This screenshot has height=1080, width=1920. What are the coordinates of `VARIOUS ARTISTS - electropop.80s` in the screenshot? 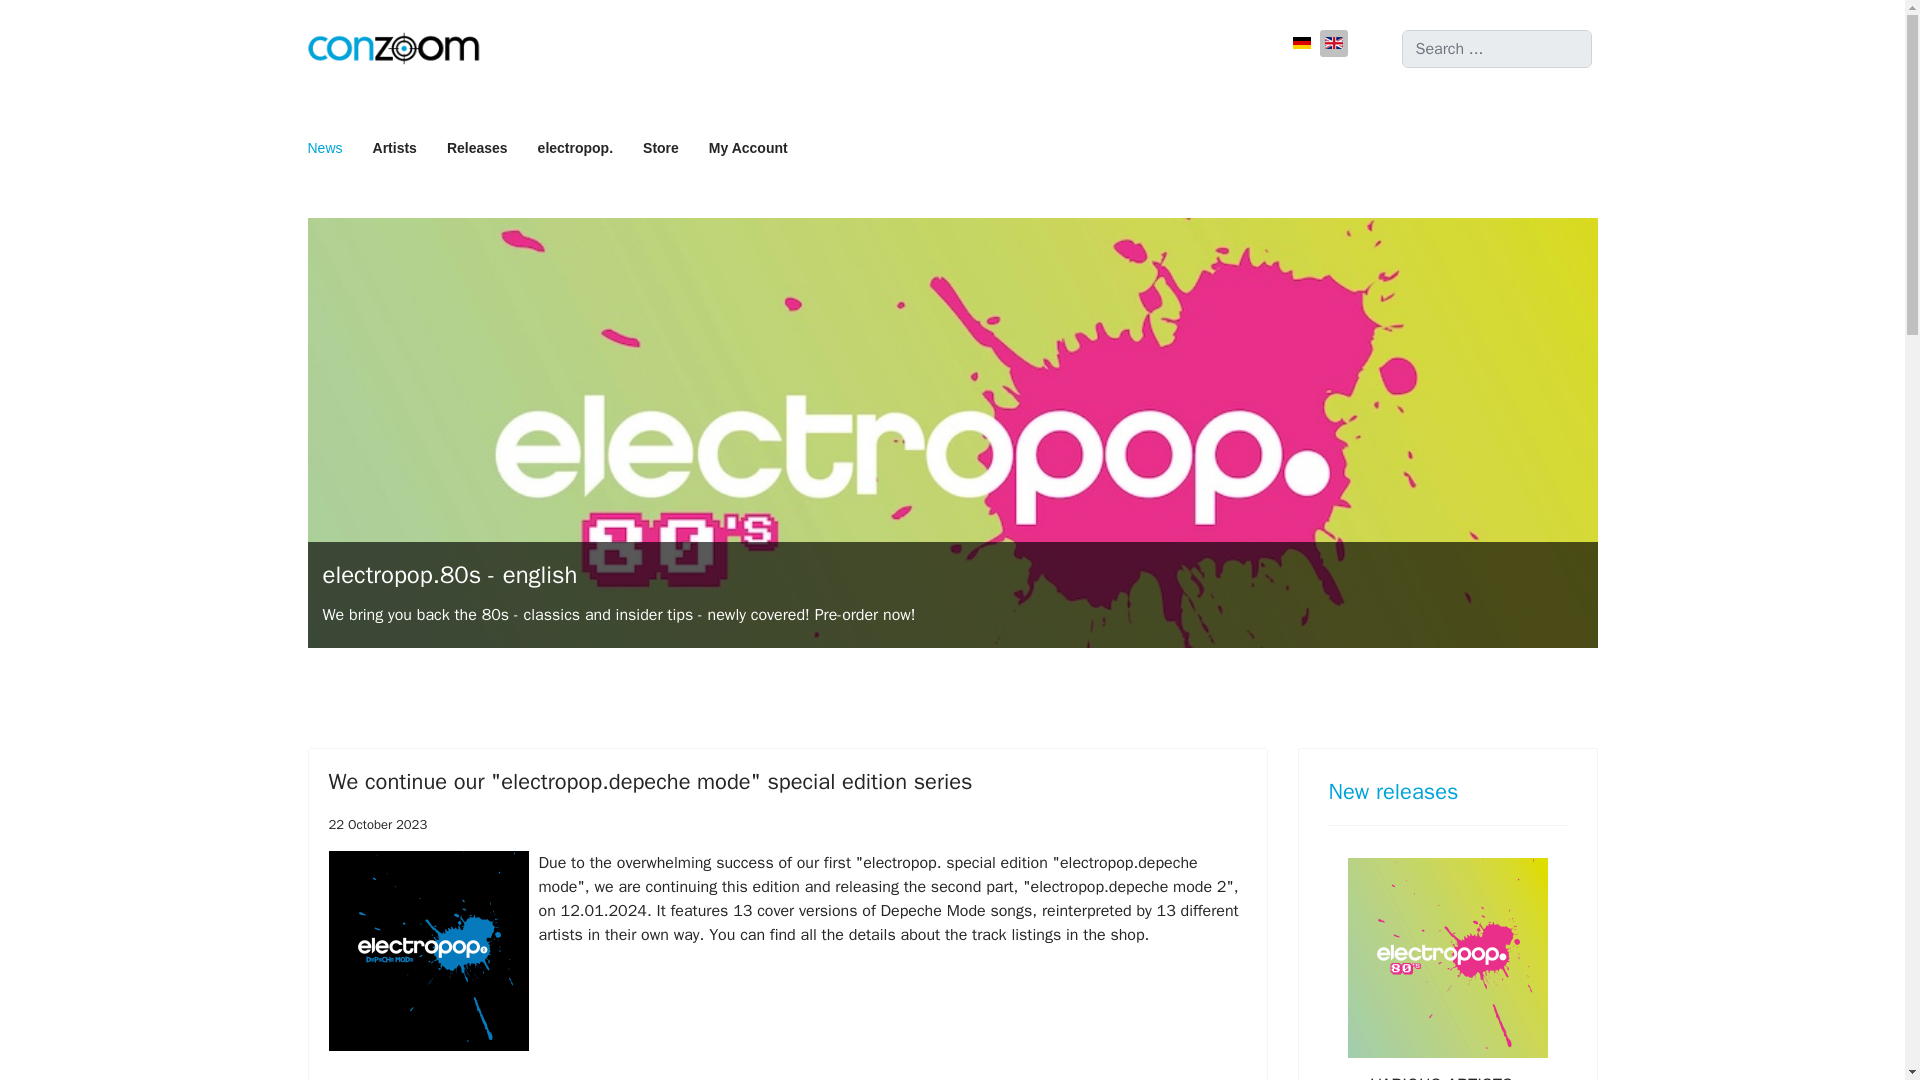 It's located at (1447, 1076).